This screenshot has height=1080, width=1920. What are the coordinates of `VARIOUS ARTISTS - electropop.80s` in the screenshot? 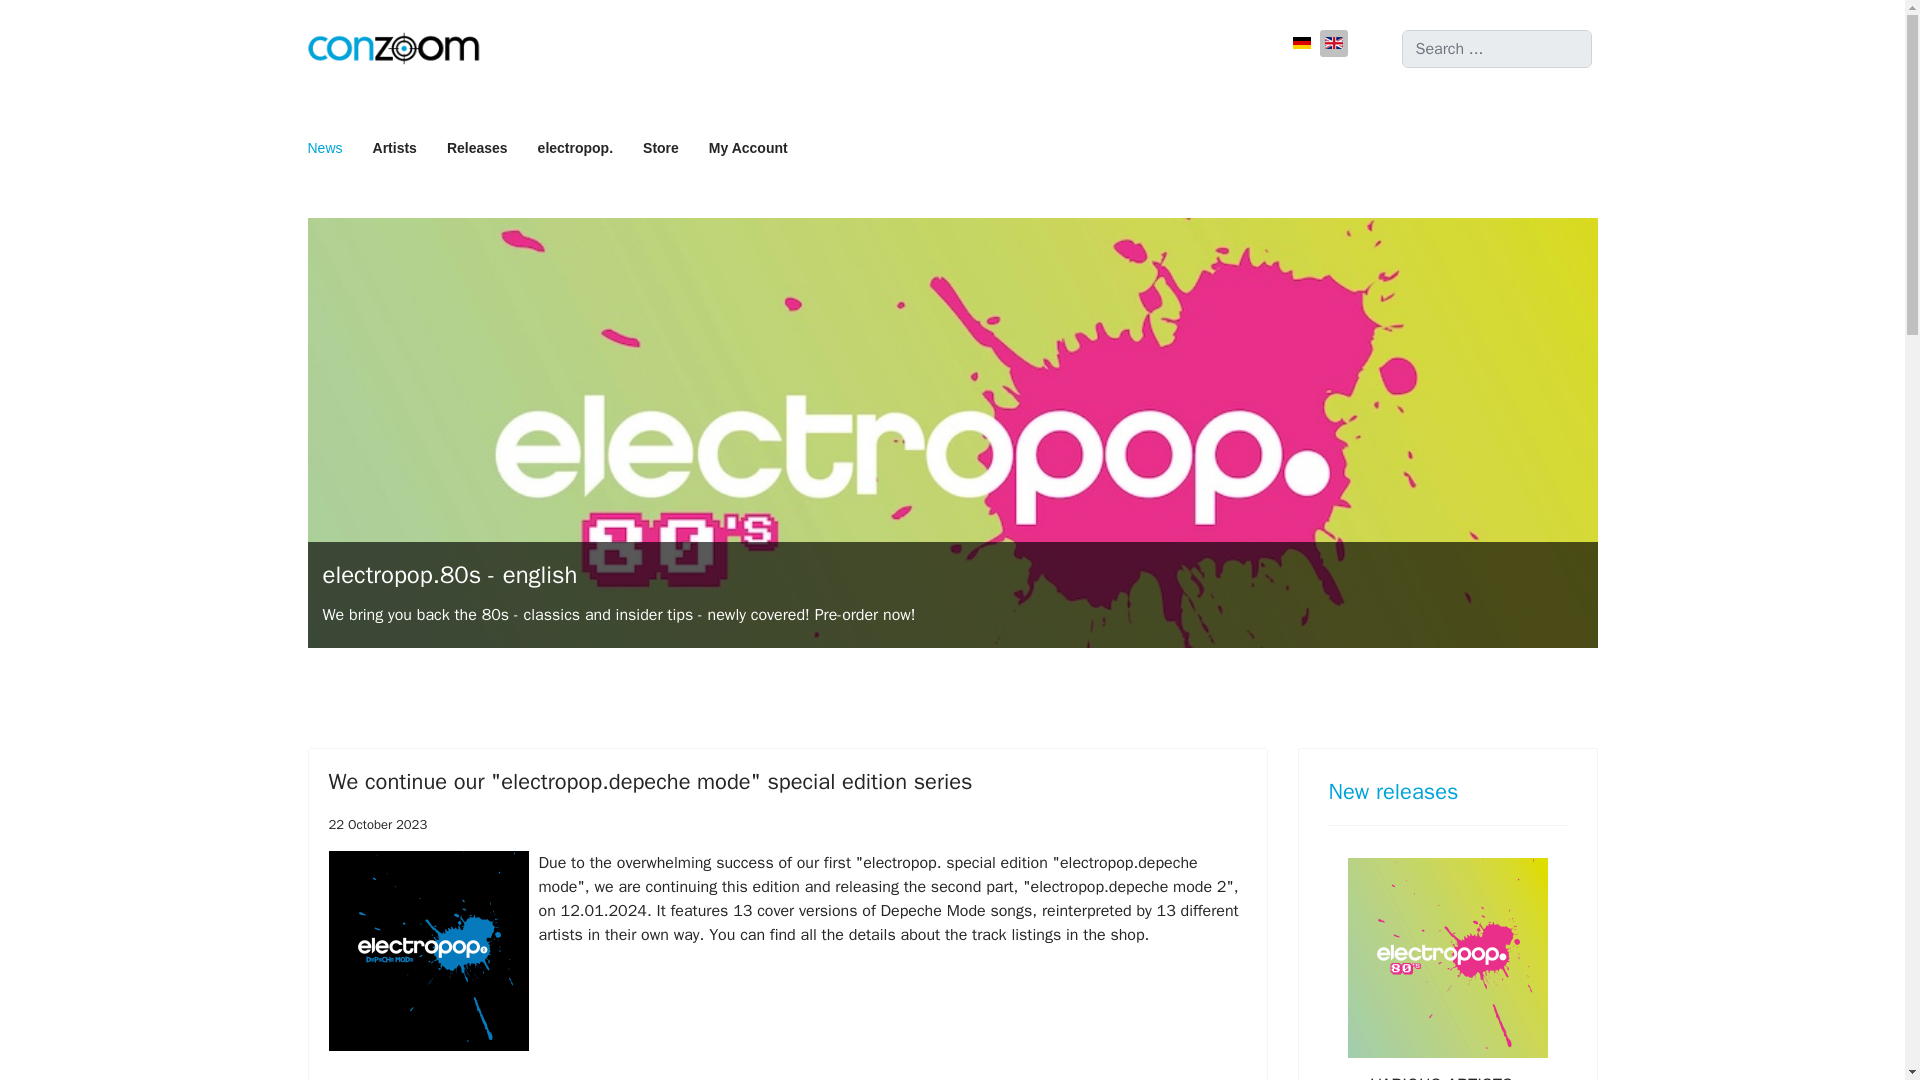 It's located at (1447, 1076).